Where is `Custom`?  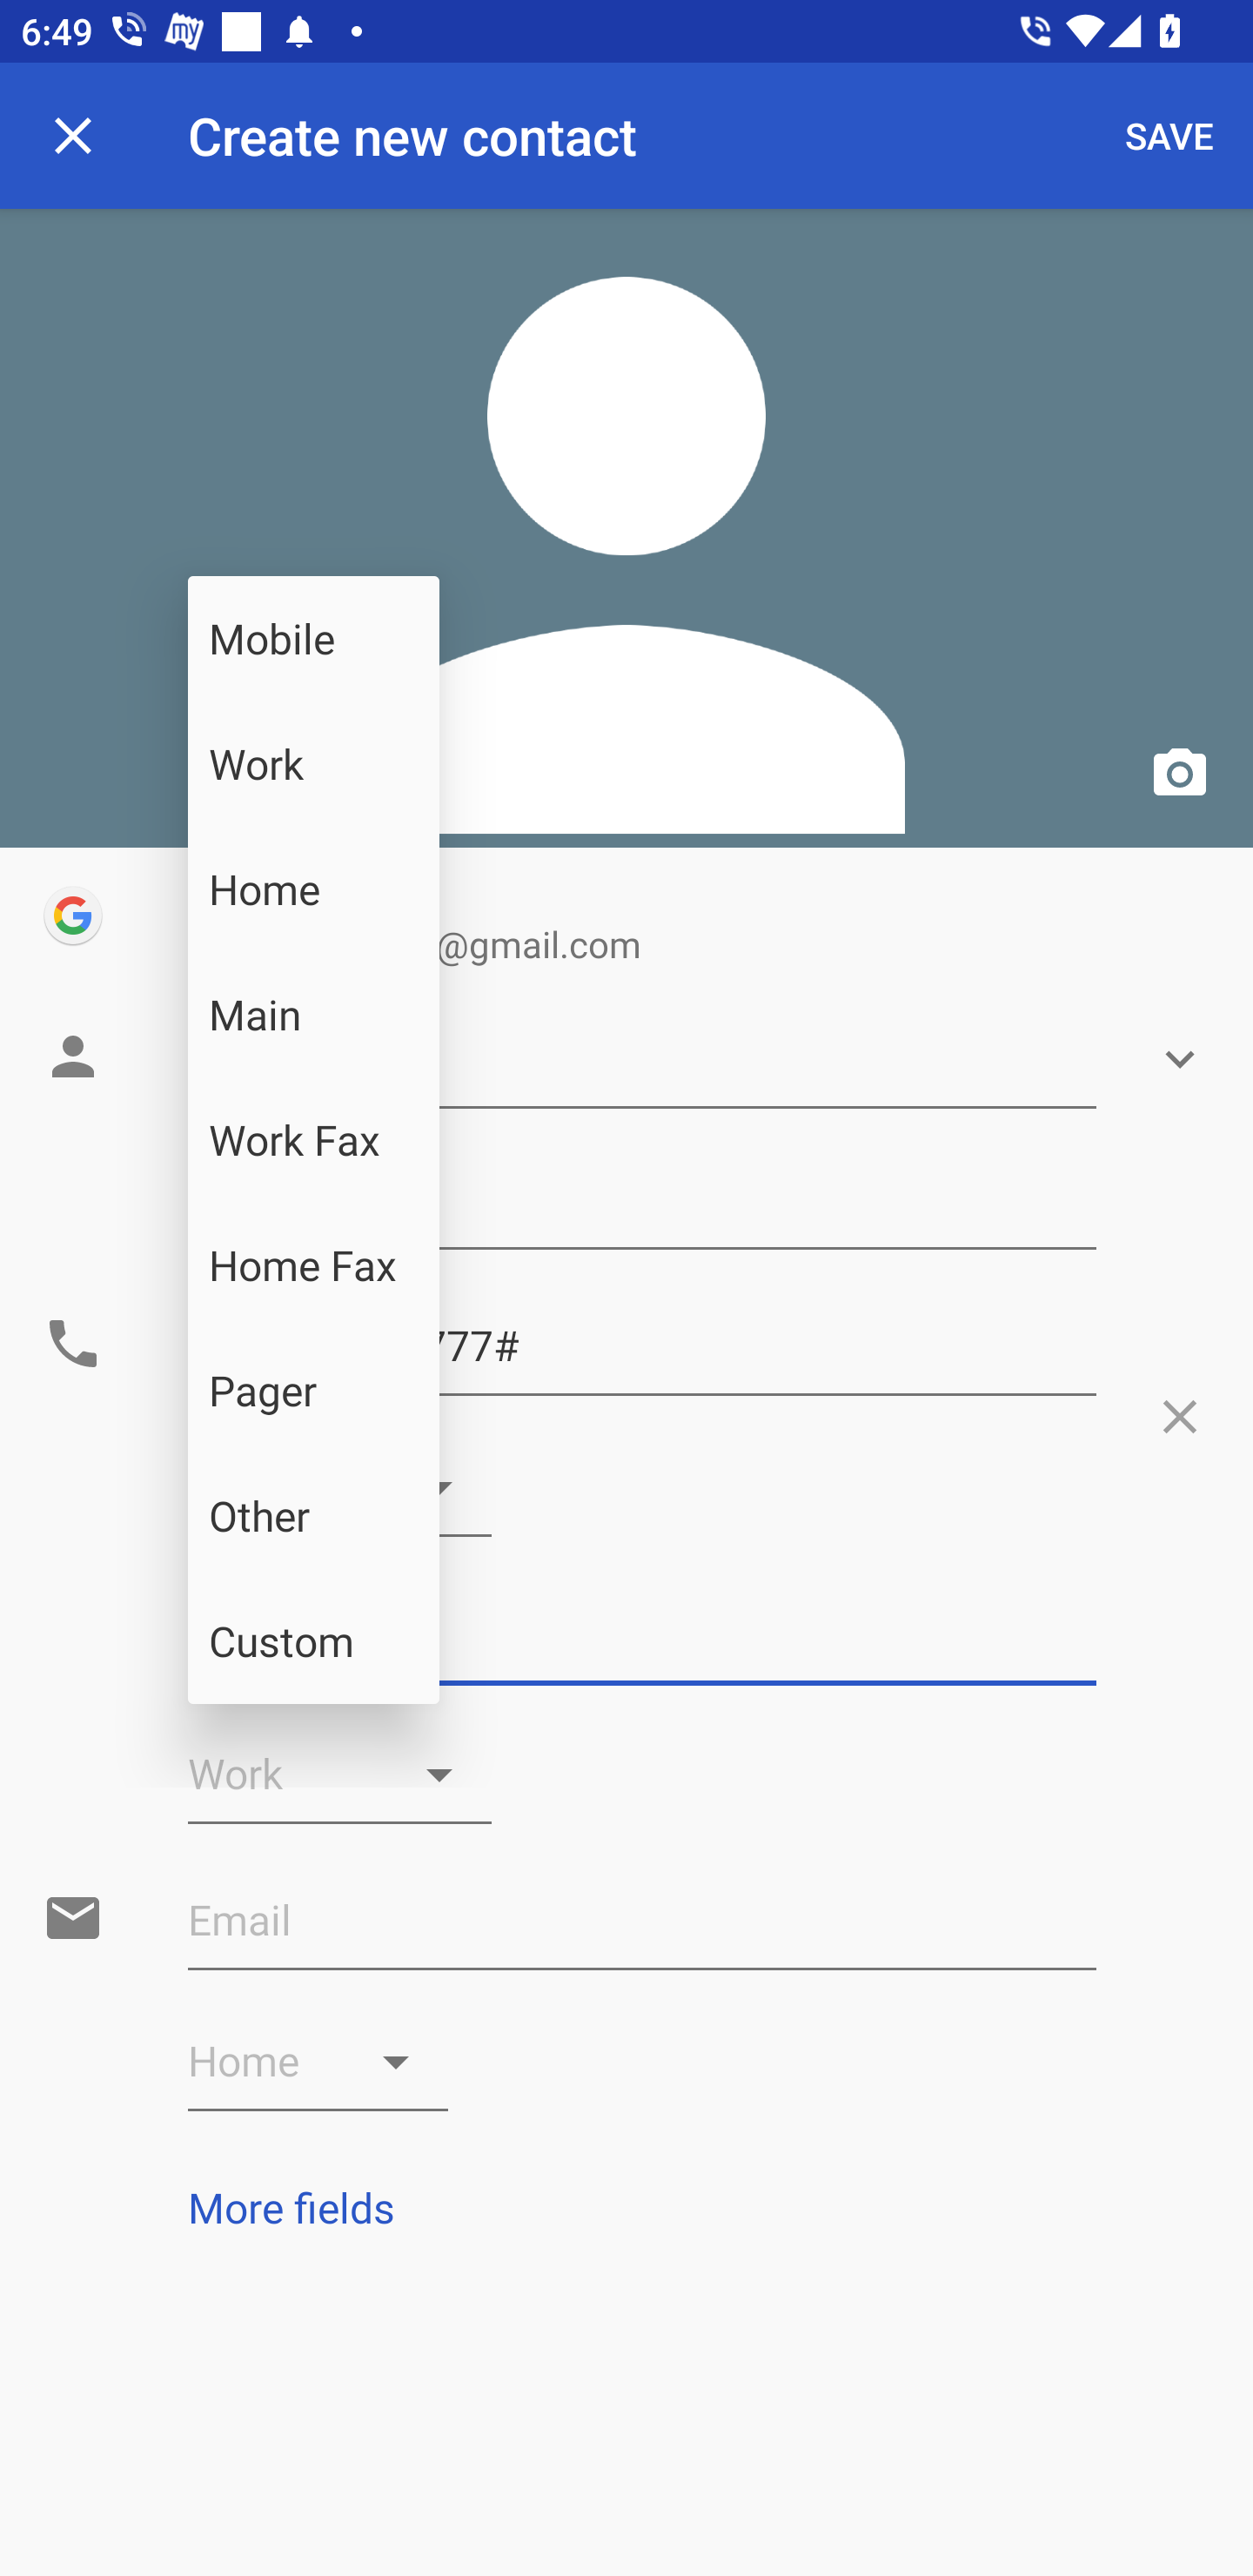
Custom is located at coordinates (313, 1640).